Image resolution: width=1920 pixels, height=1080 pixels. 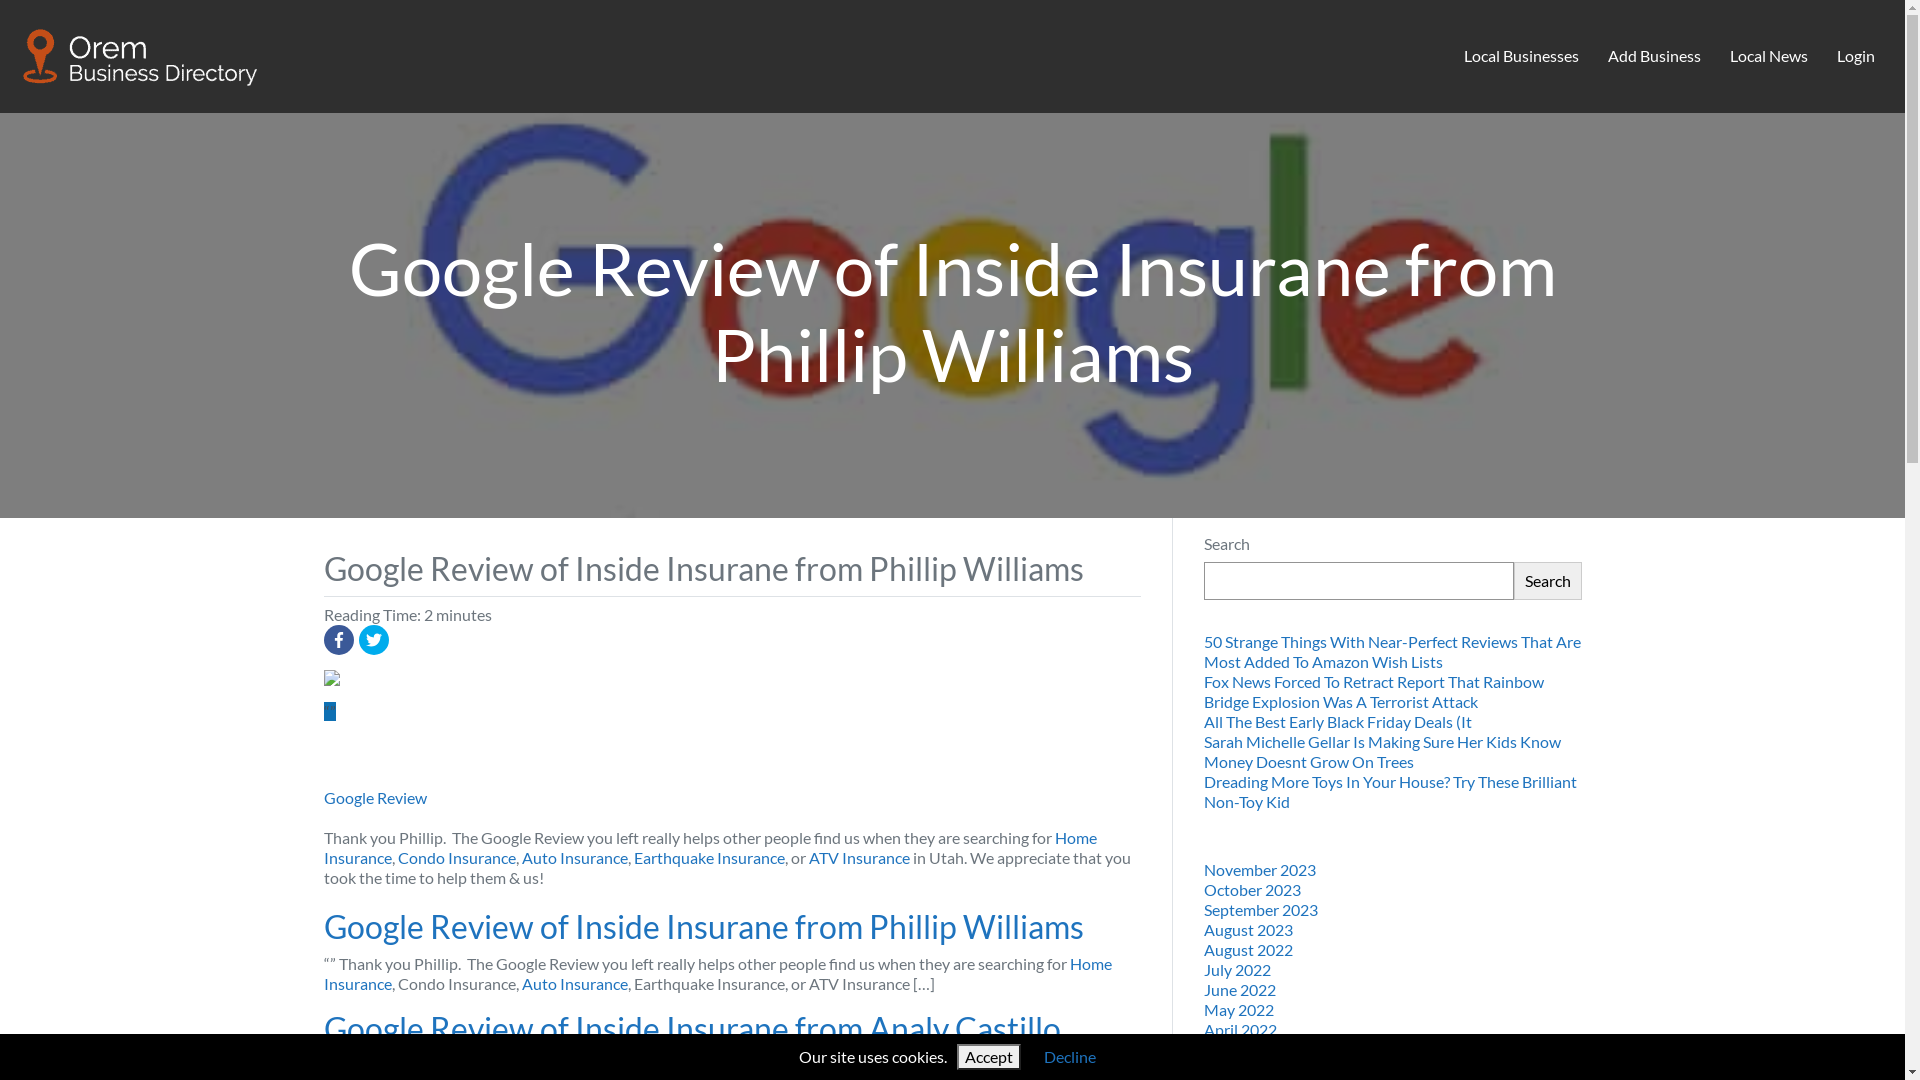 I want to click on Login, so click(x=1856, y=57).